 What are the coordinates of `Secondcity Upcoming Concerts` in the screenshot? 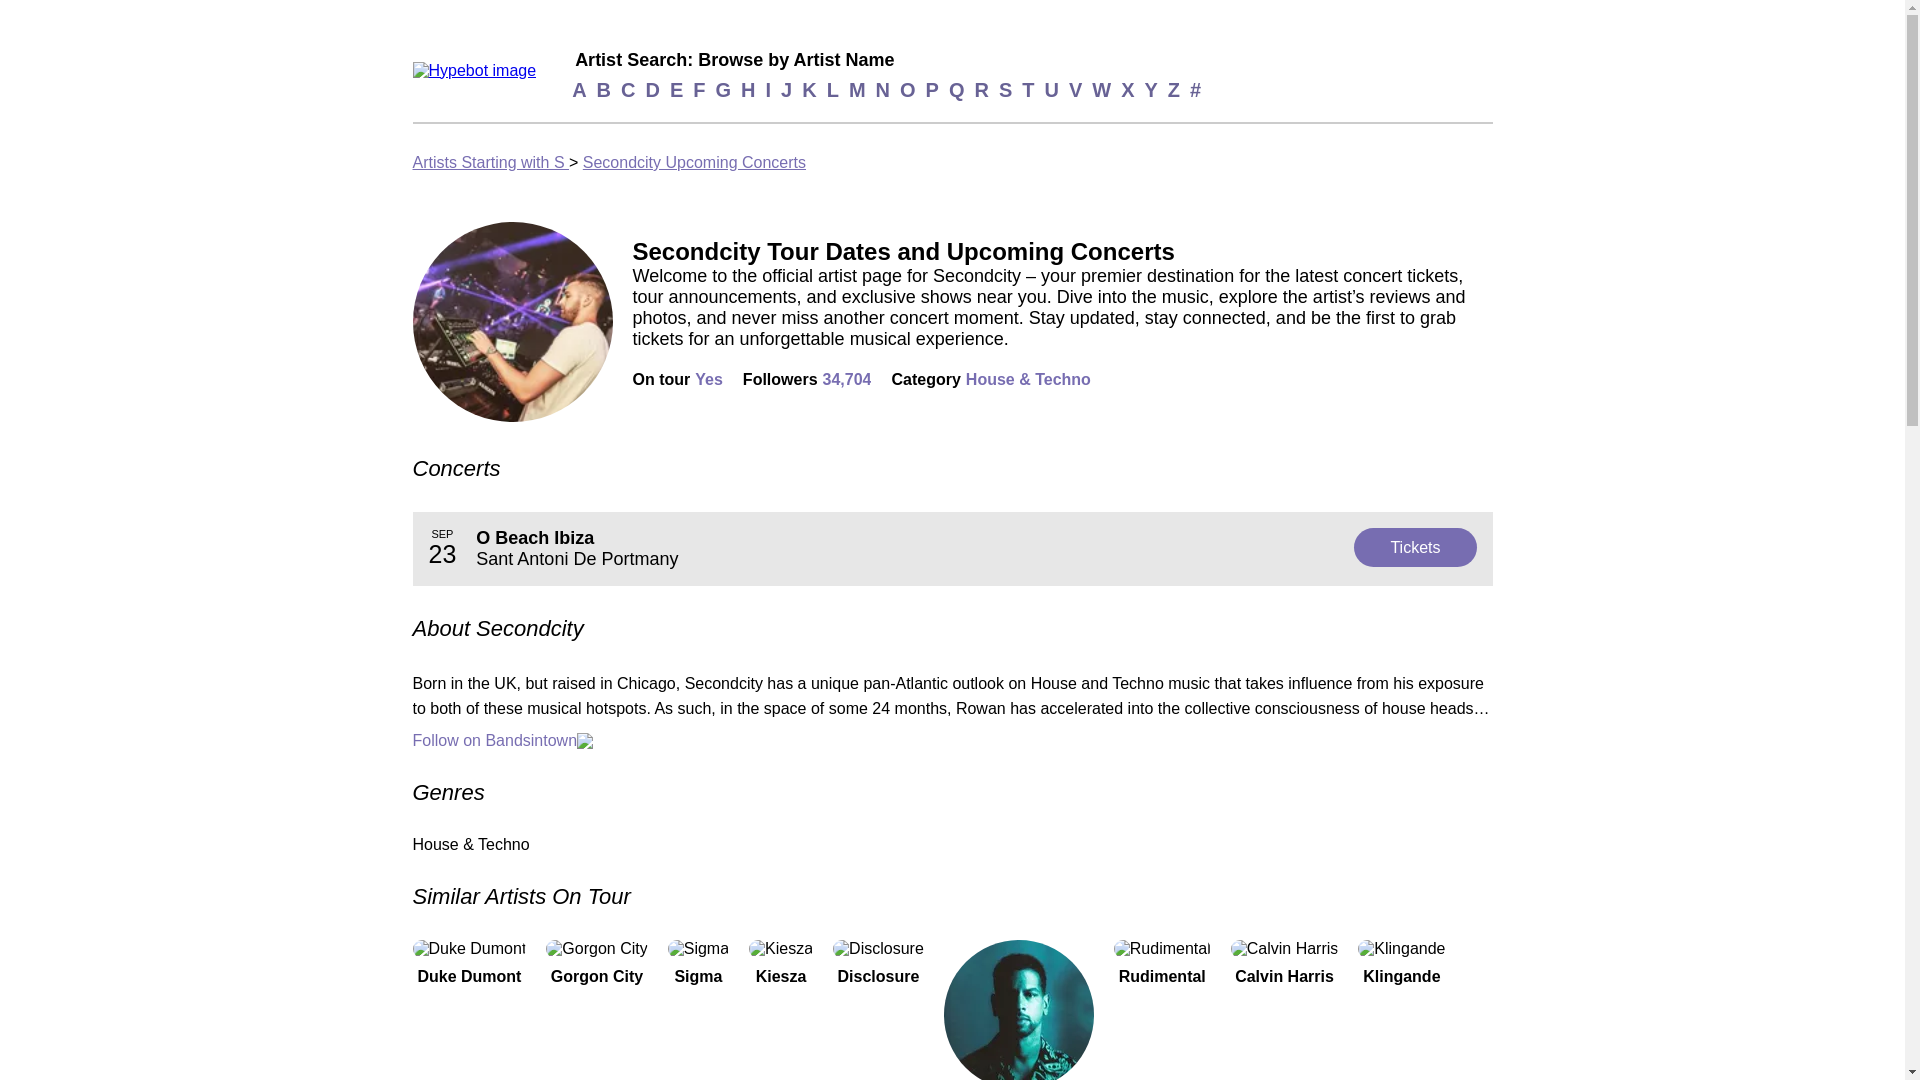 It's located at (694, 162).